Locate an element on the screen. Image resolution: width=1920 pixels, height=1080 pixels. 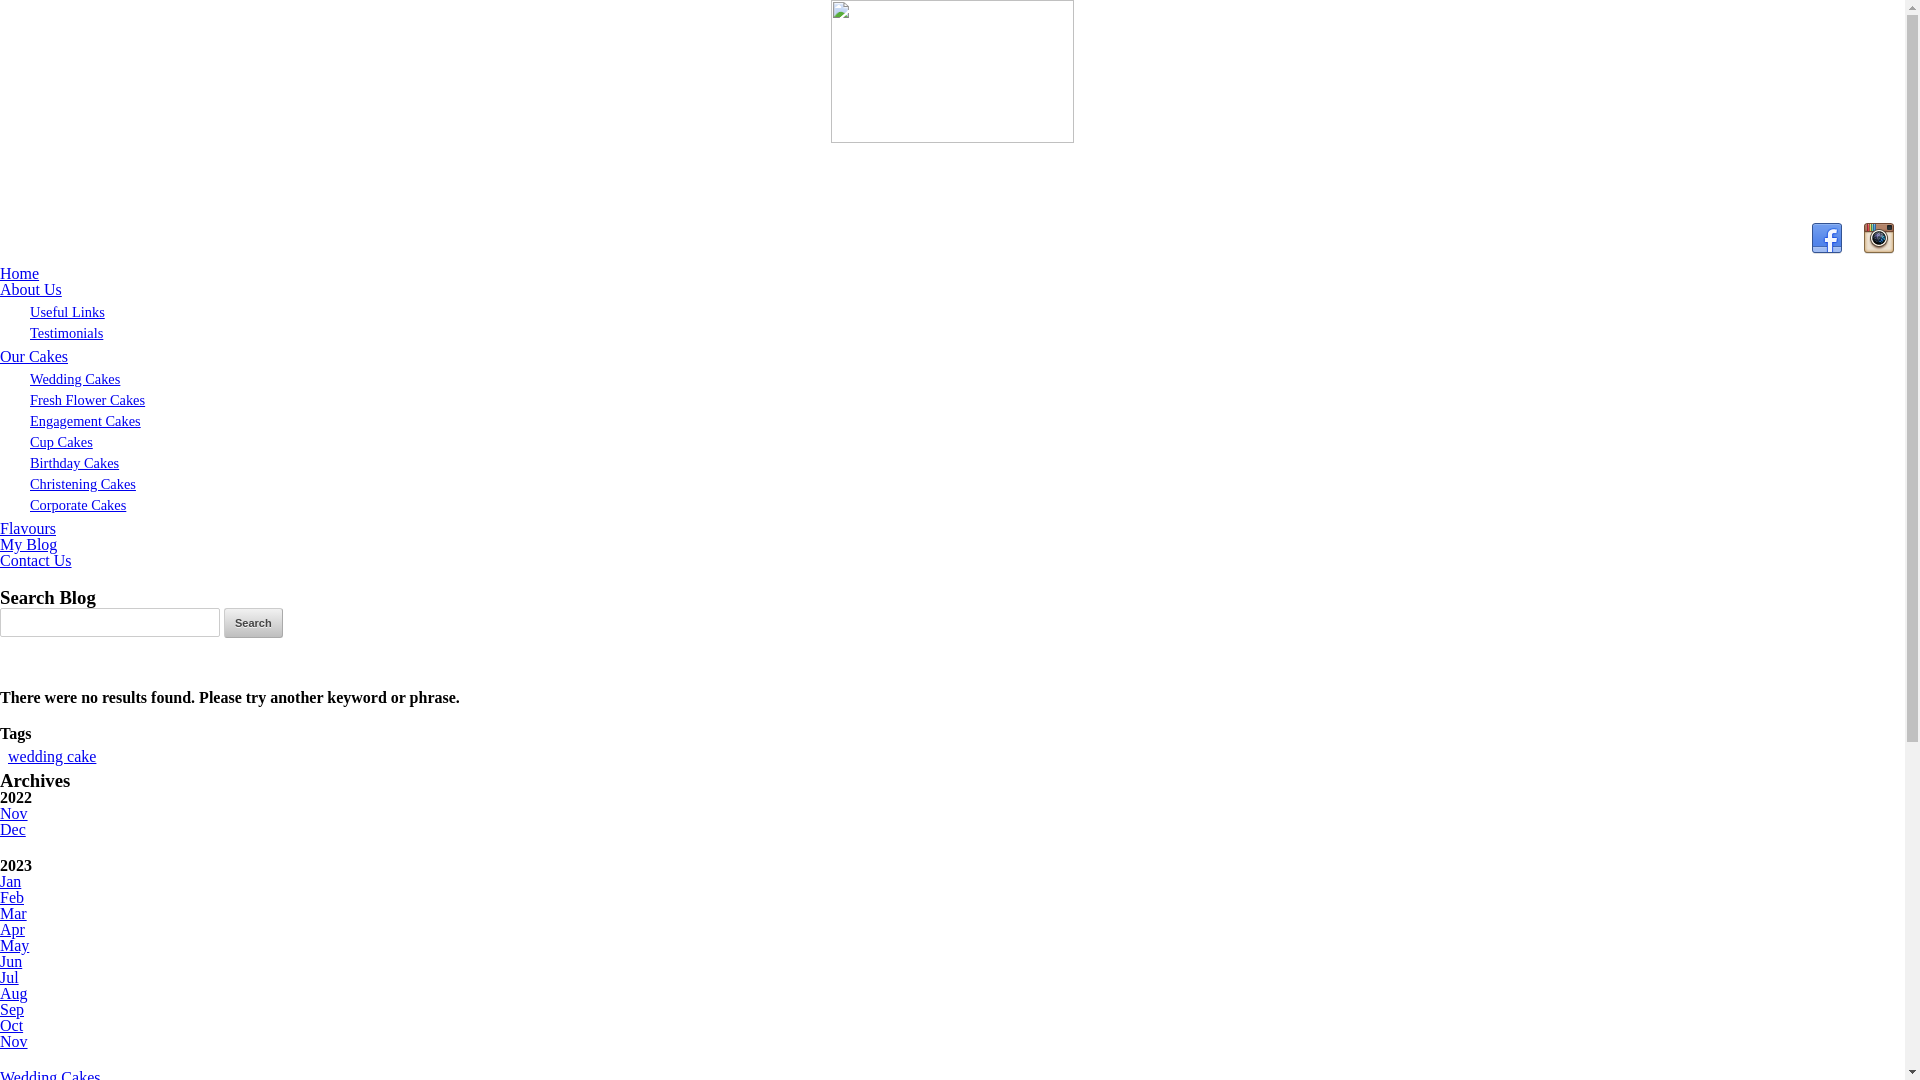
Apr is located at coordinates (12, 930).